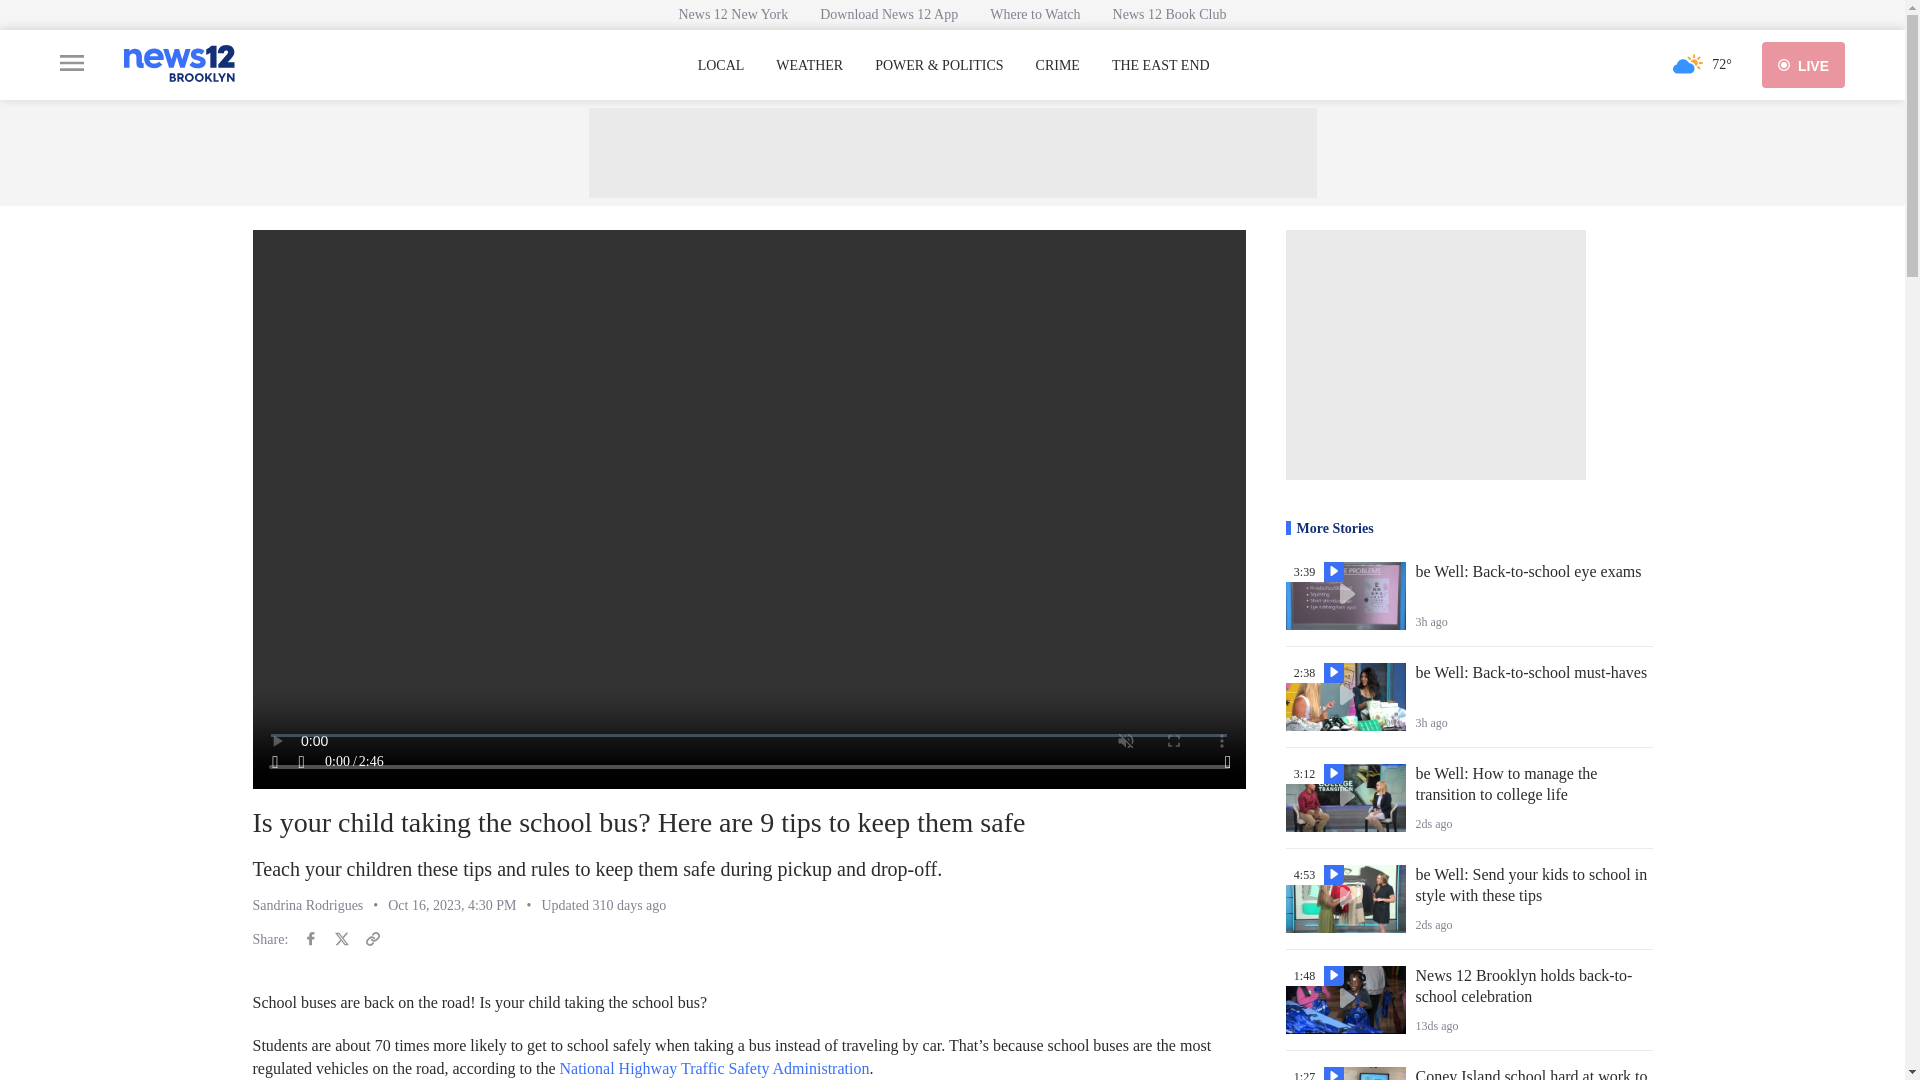 The image size is (1920, 1080). Describe the element at coordinates (1058, 66) in the screenshot. I see `CRIME` at that location.